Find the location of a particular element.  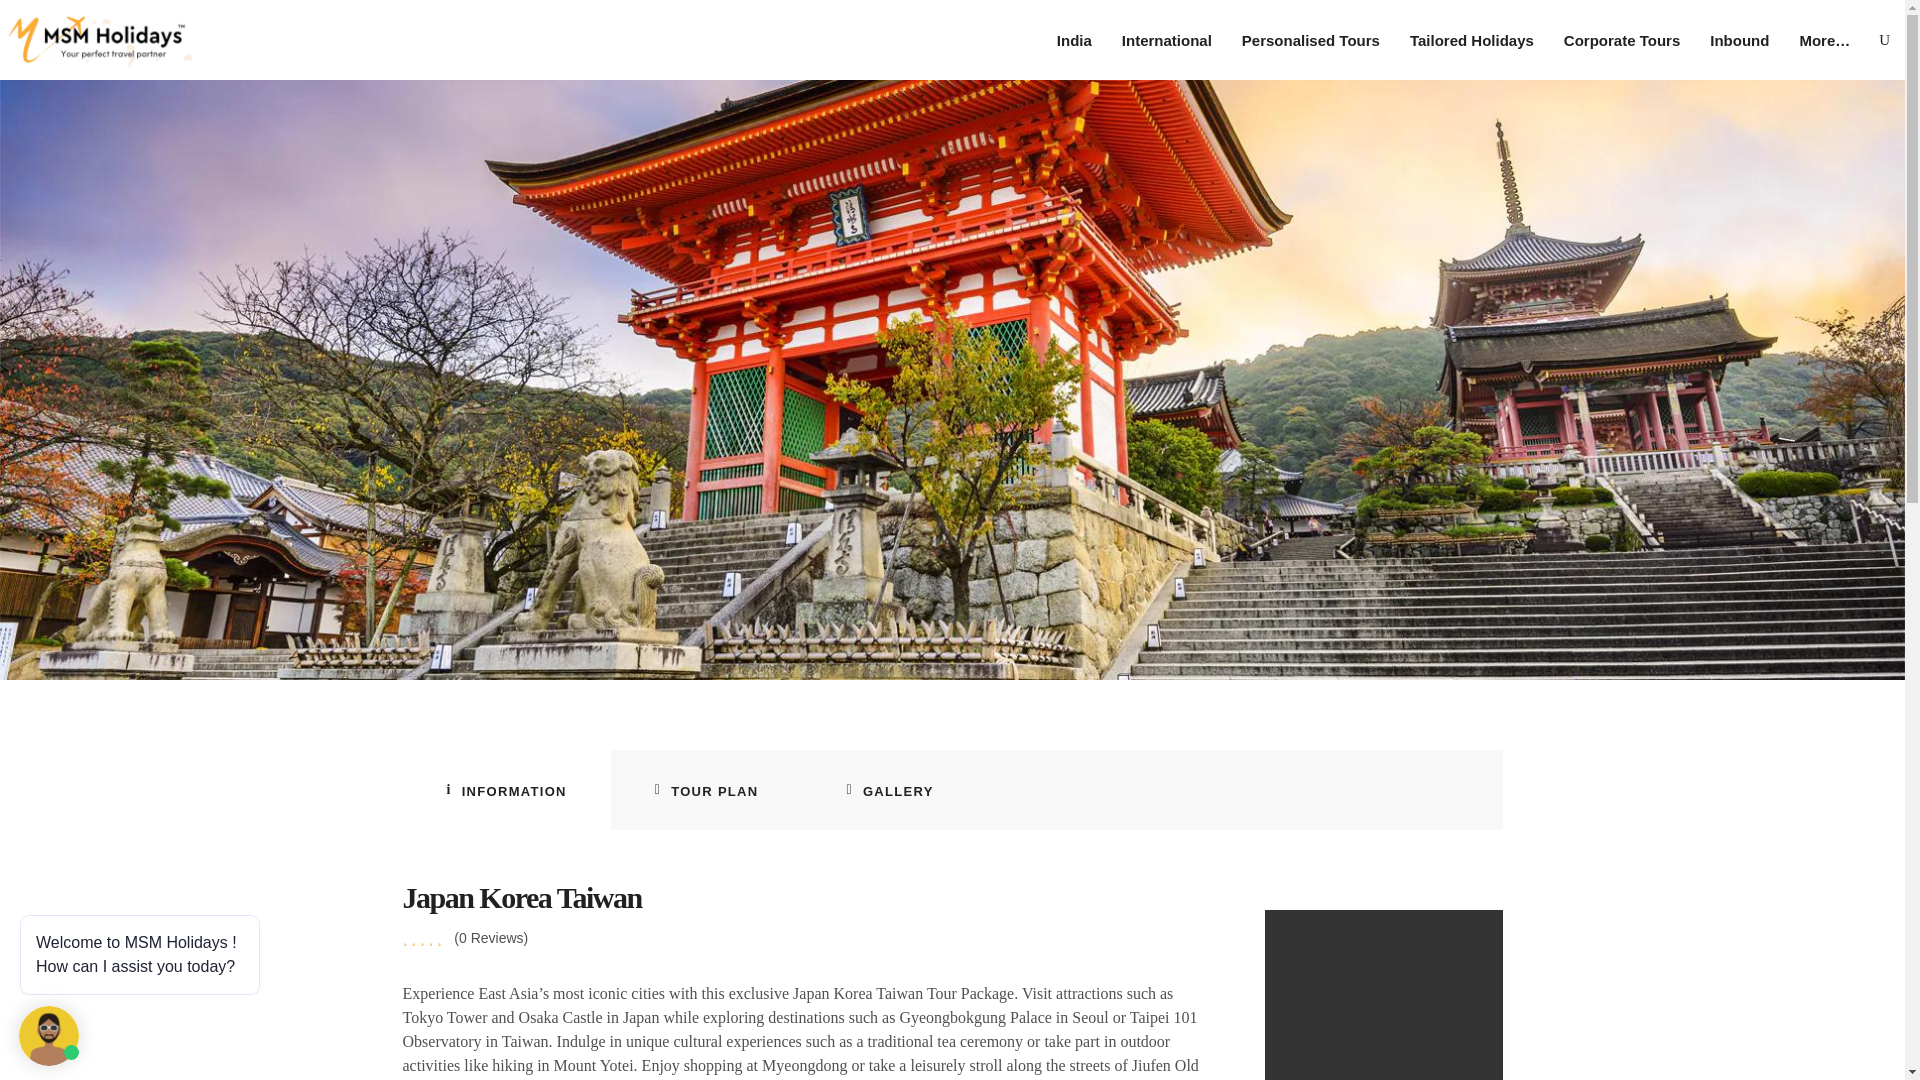

India is located at coordinates (1074, 40).